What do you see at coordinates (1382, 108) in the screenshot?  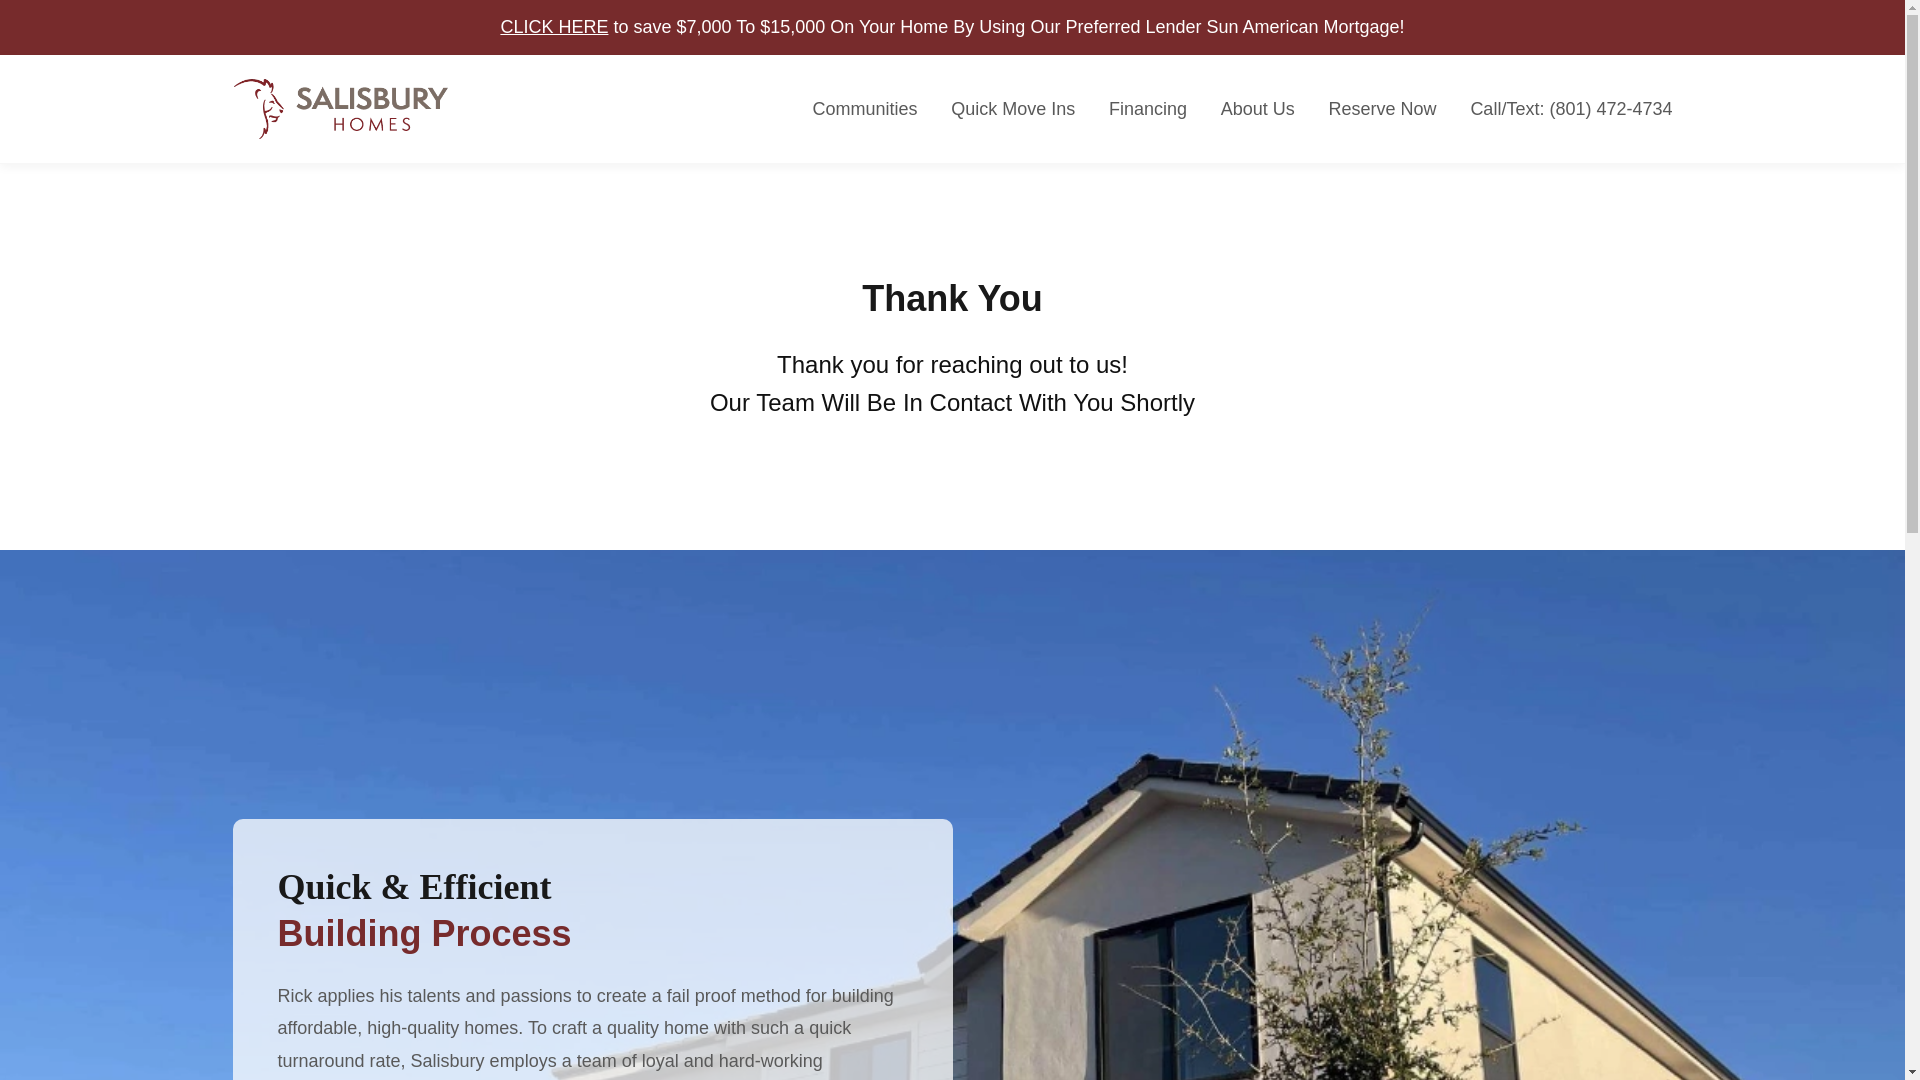 I see `Reserve Now` at bounding box center [1382, 108].